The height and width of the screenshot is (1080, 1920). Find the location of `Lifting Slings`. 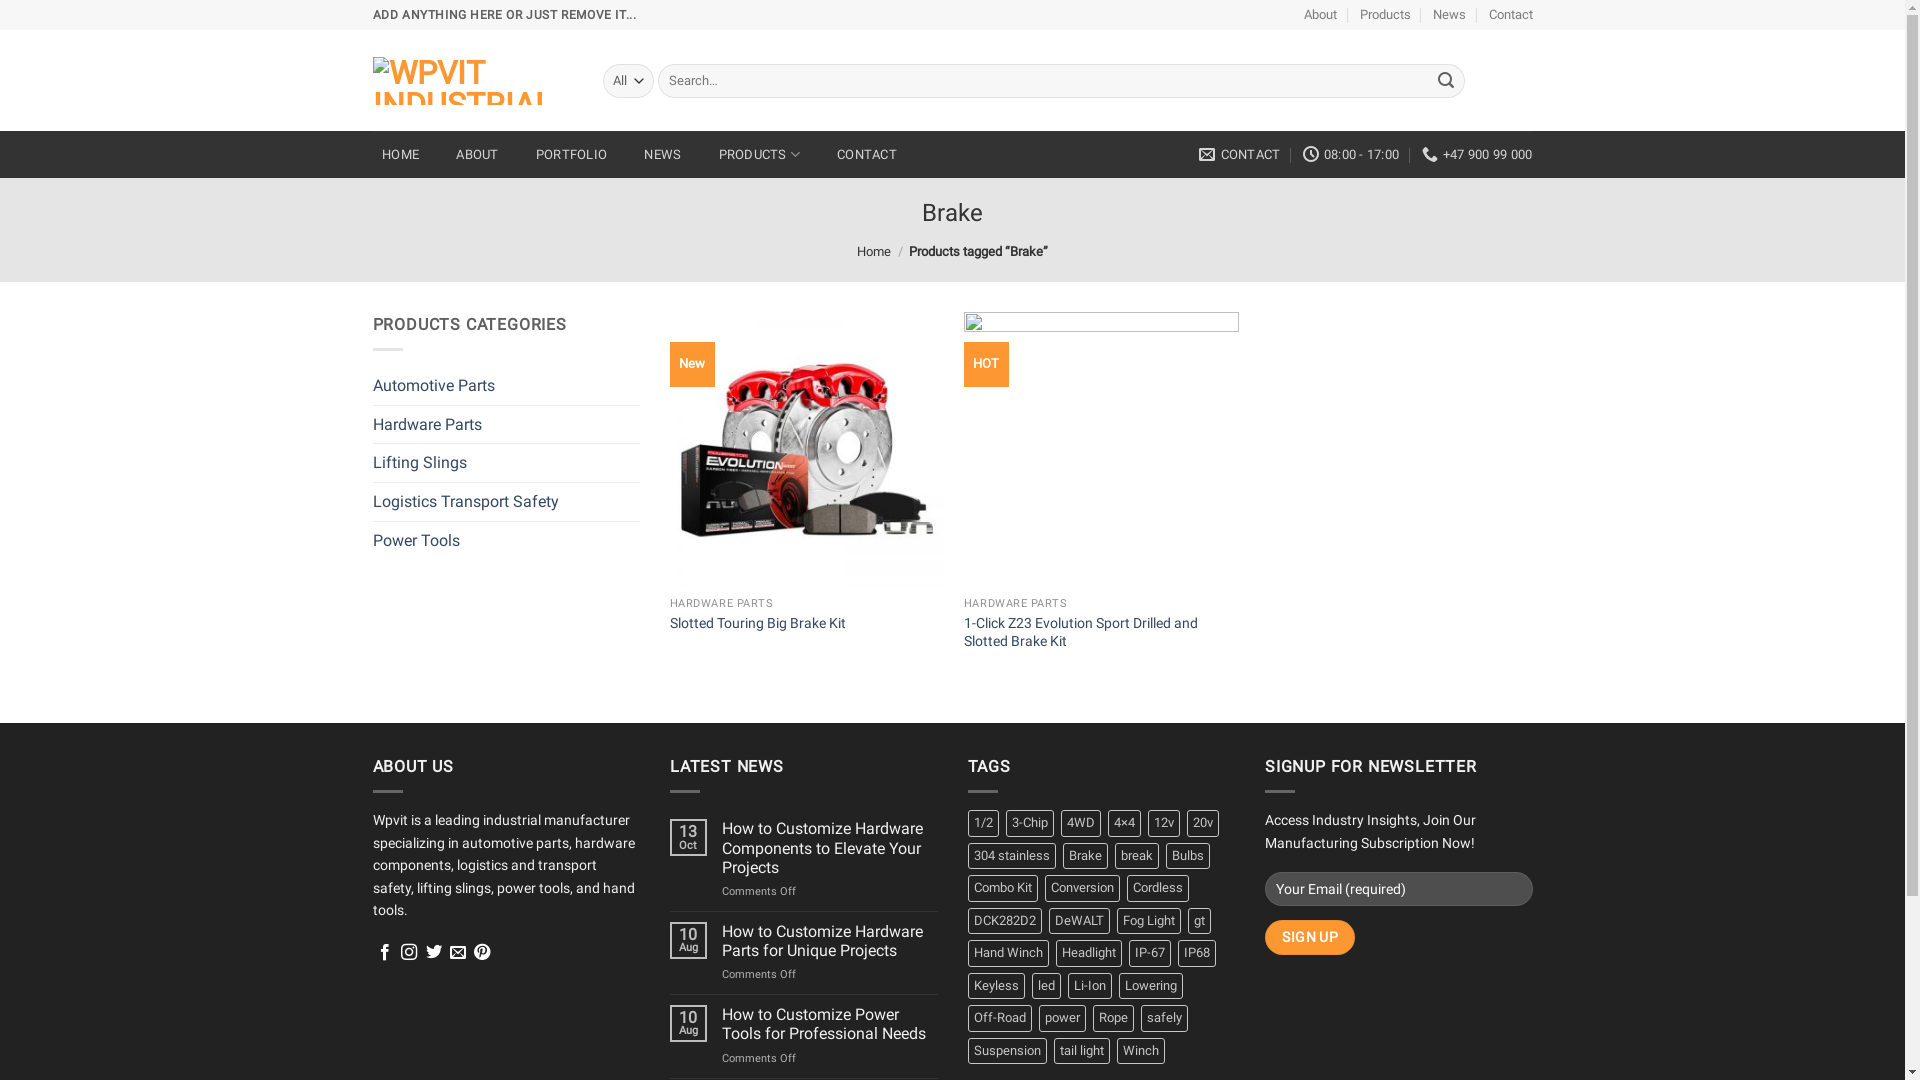

Lifting Slings is located at coordinates (506, 463).